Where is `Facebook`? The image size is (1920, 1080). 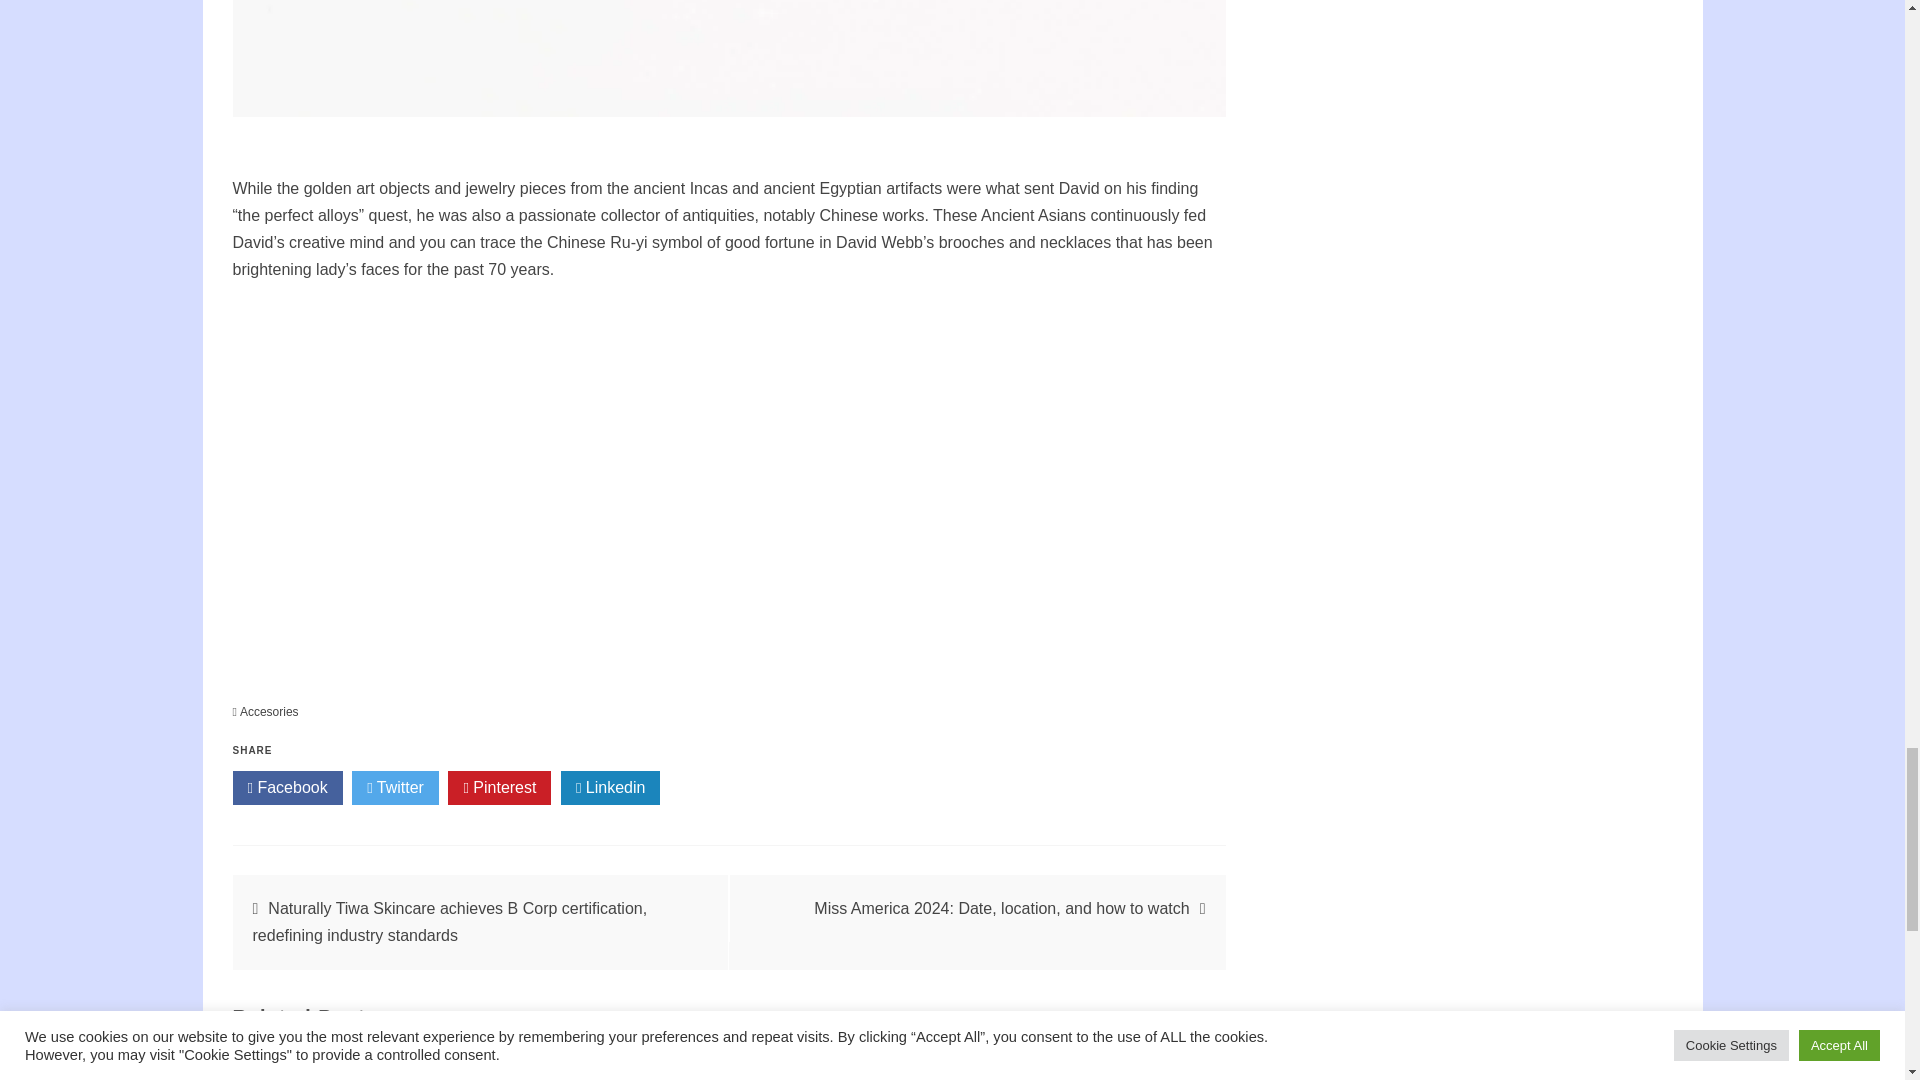
Facebook is located at coordinates (286, 788).